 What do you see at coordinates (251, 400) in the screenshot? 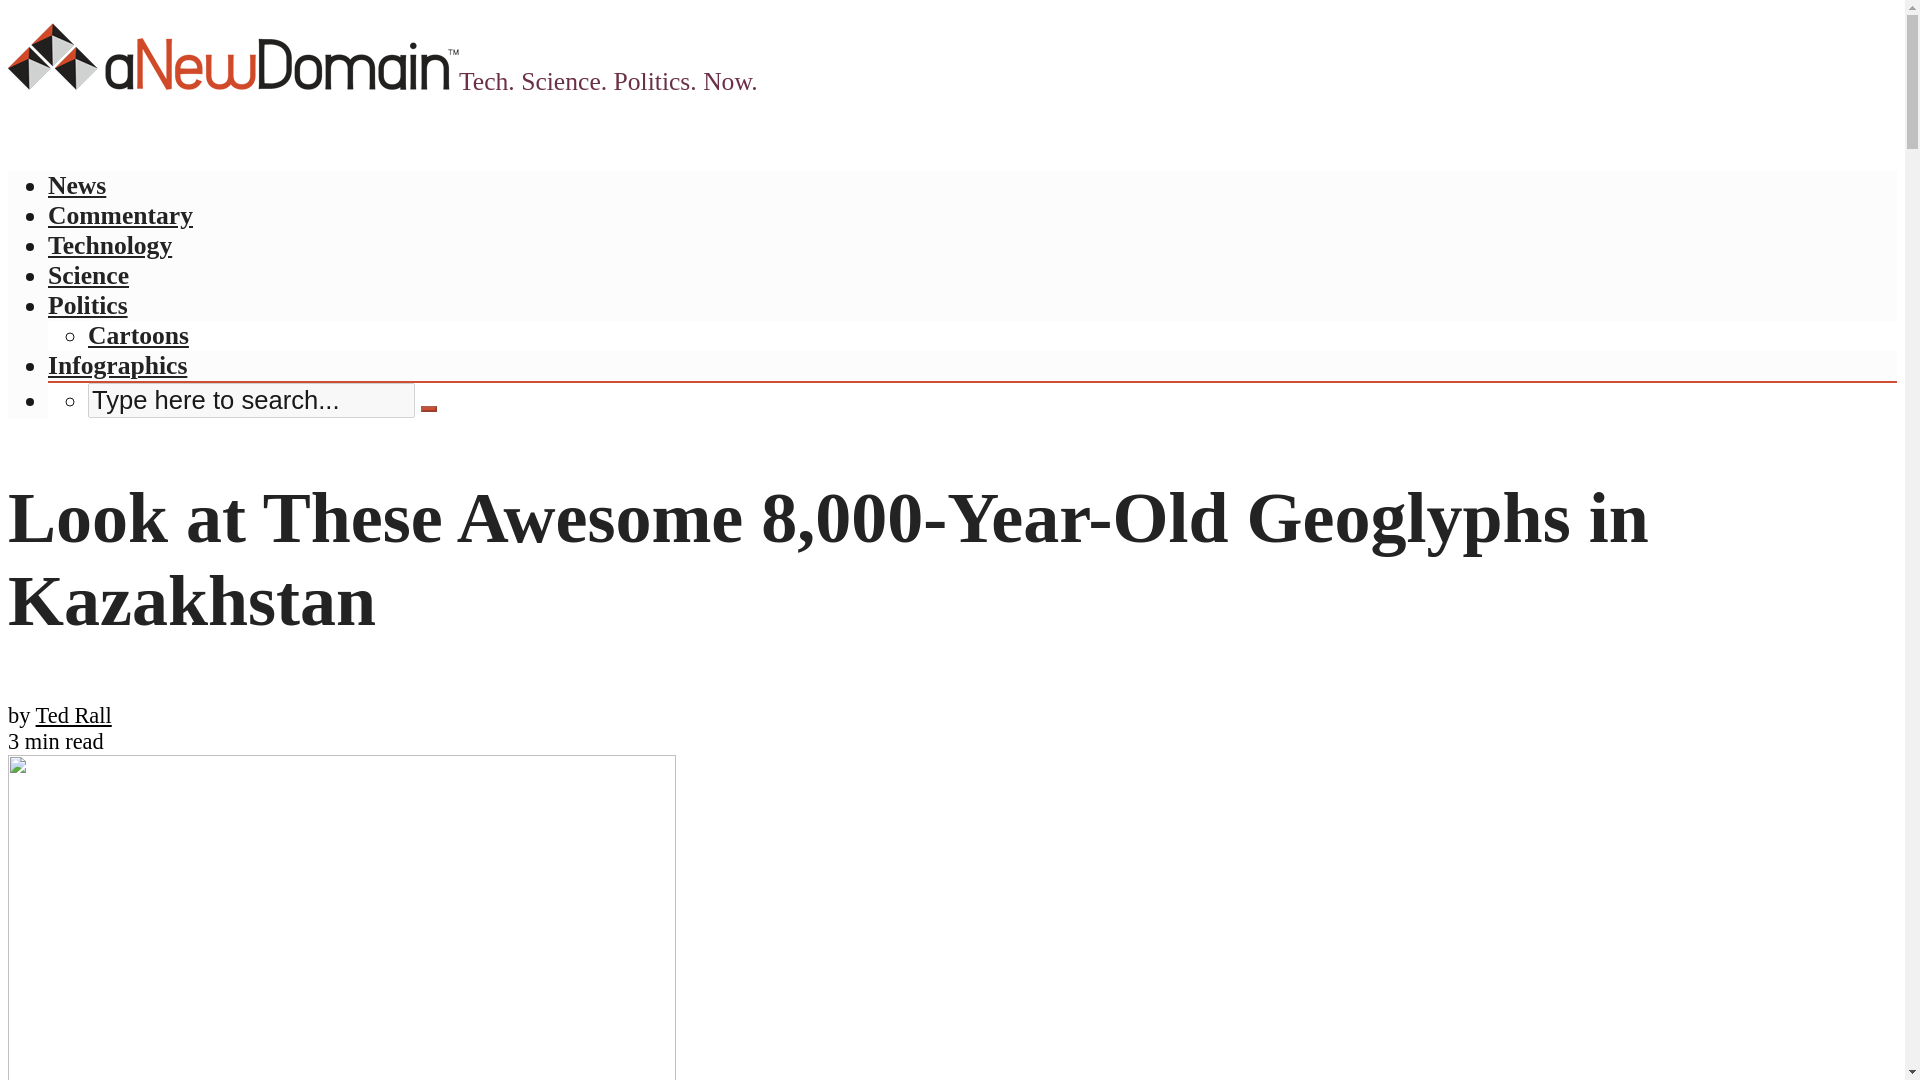
I see `Type here to search...` at bounding box center [251, 400].